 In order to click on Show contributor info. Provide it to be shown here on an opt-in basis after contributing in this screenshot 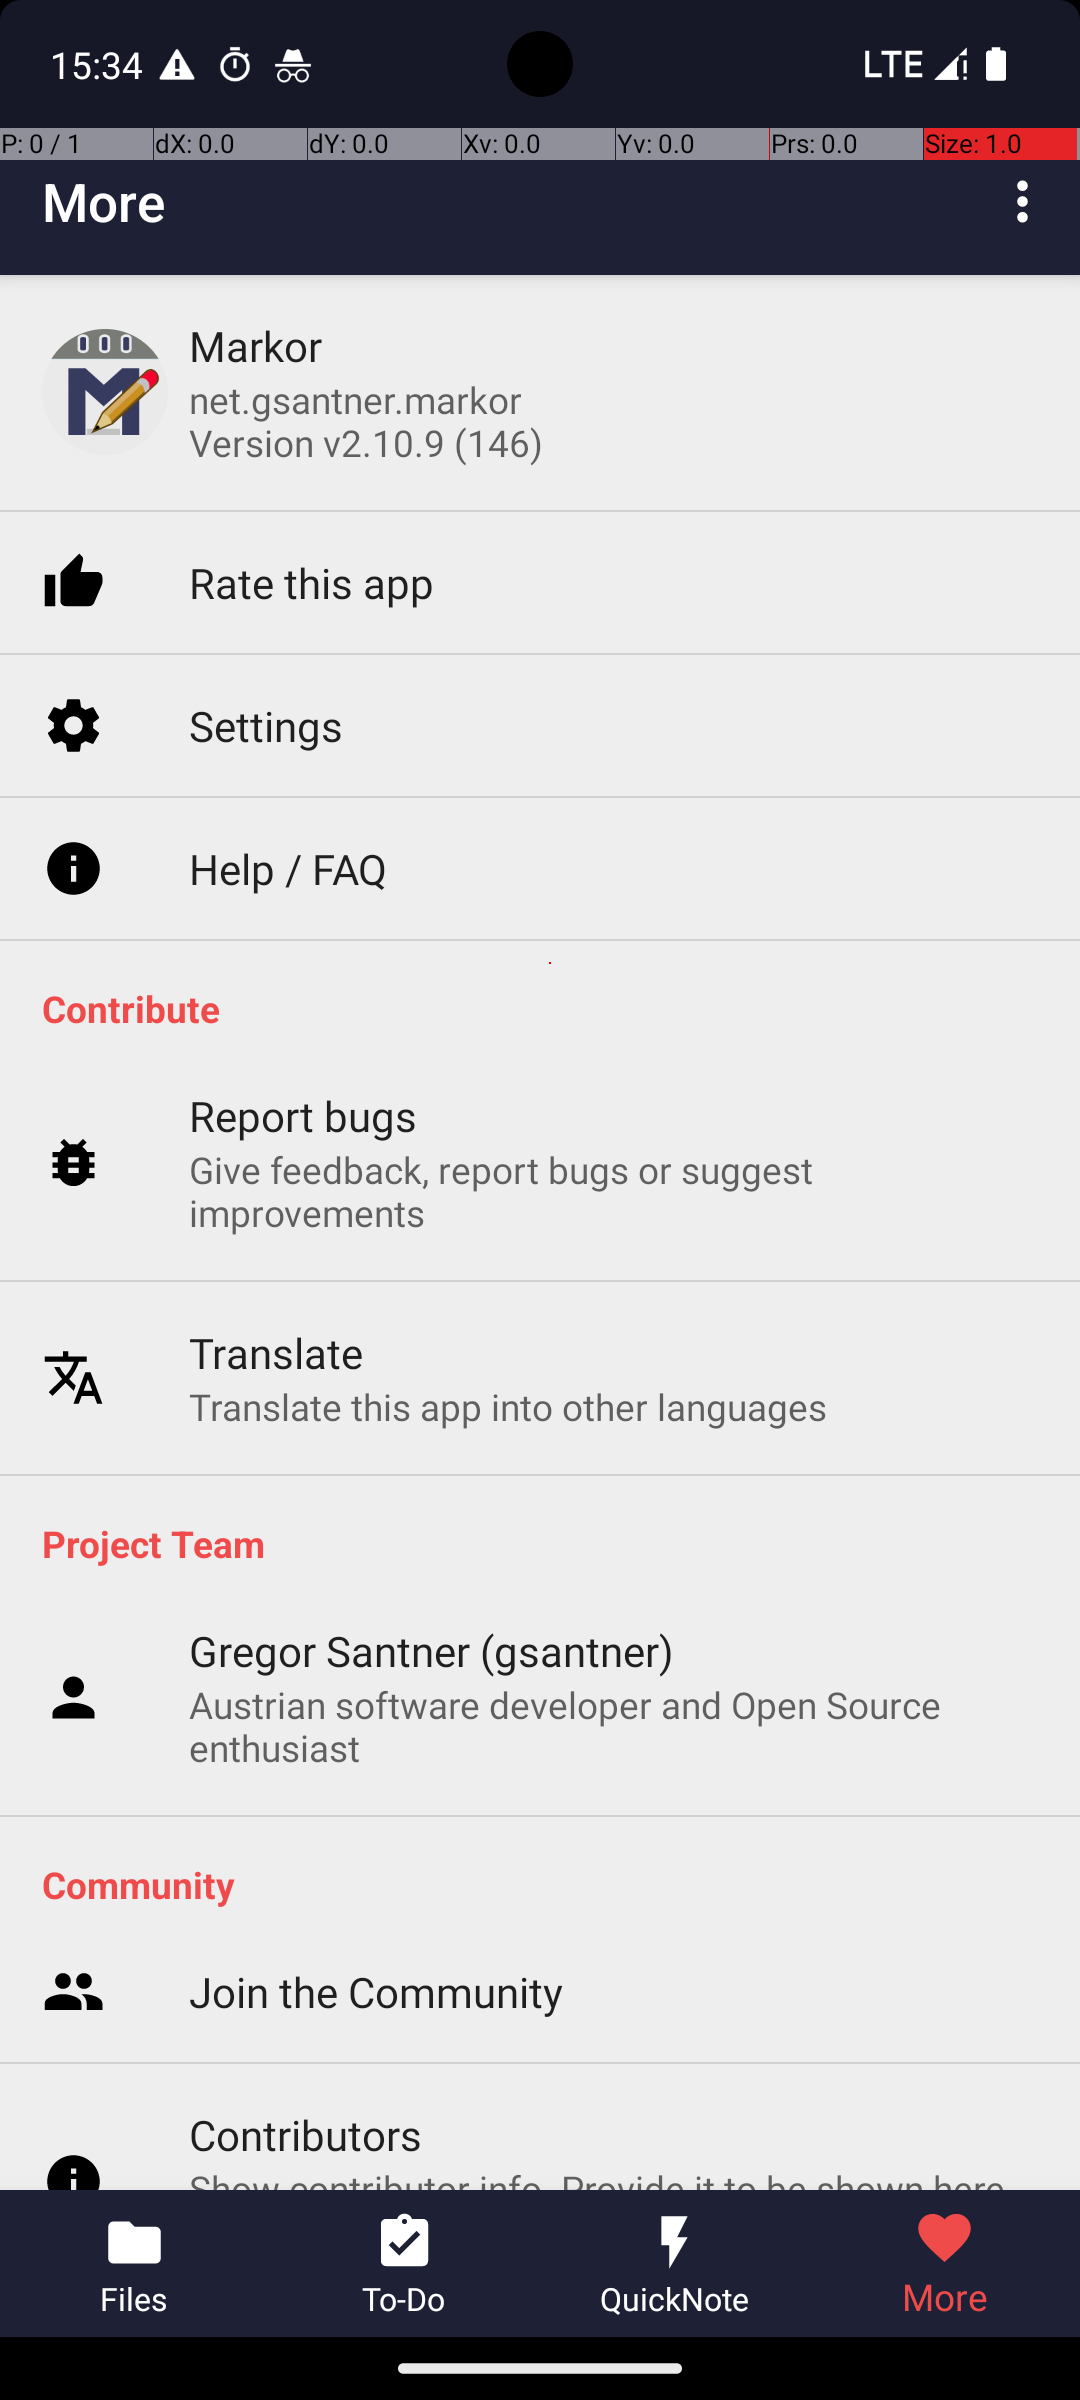, I will do `click(614, 2020)`.